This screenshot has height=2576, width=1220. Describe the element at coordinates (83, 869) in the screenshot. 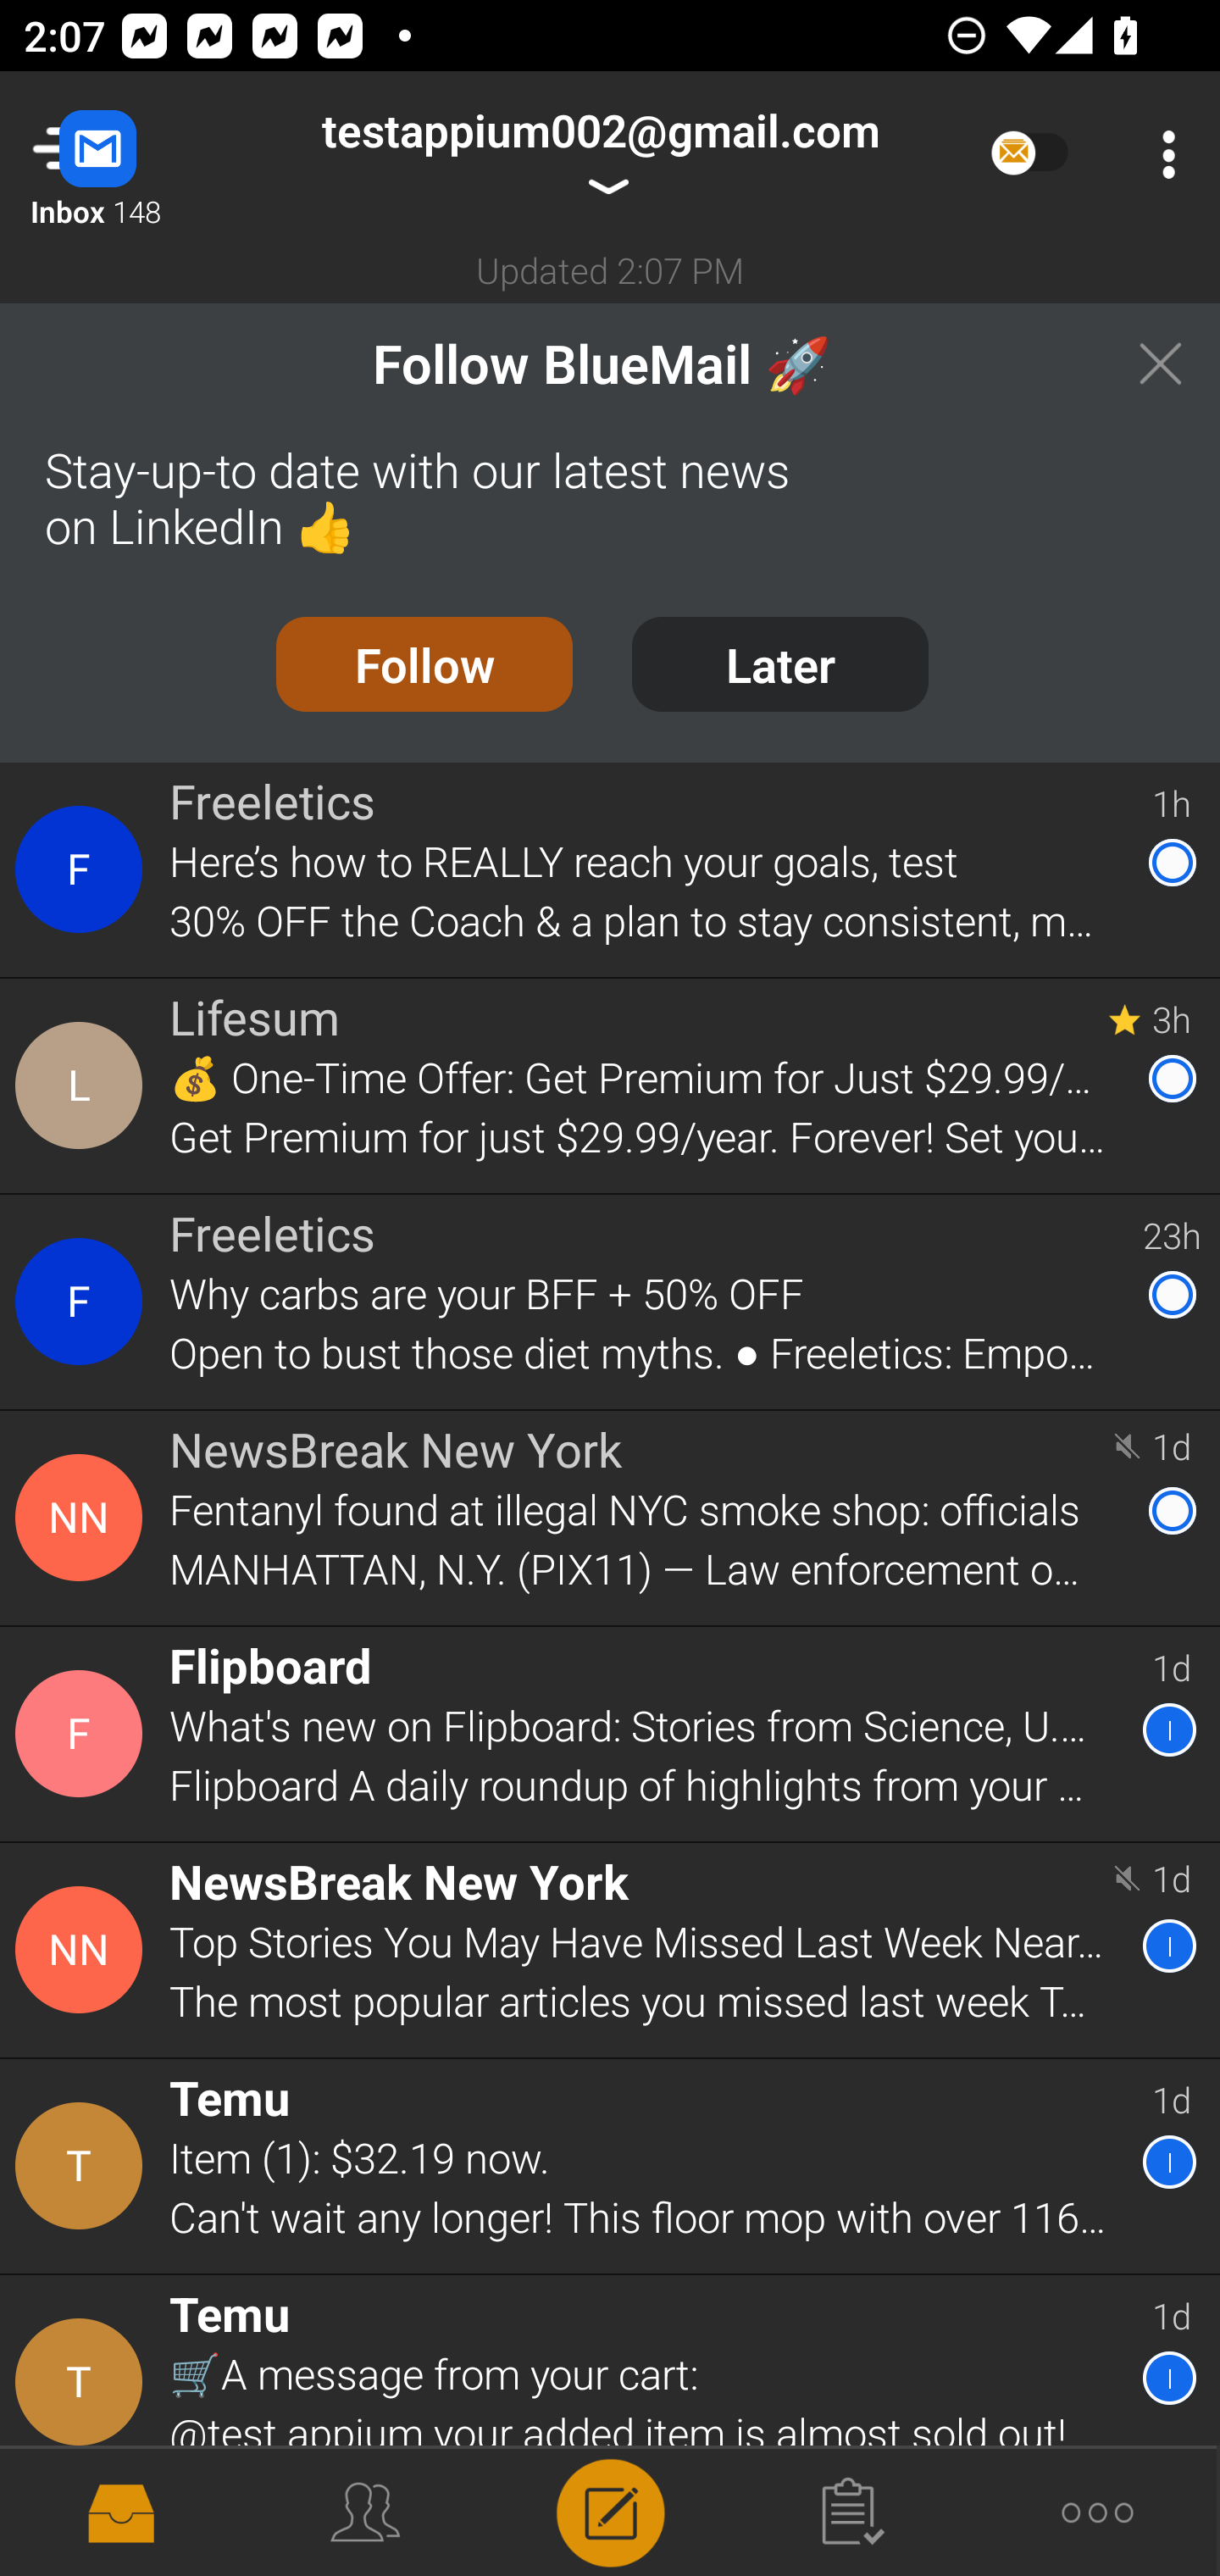

I see `Contact Details` at that location.